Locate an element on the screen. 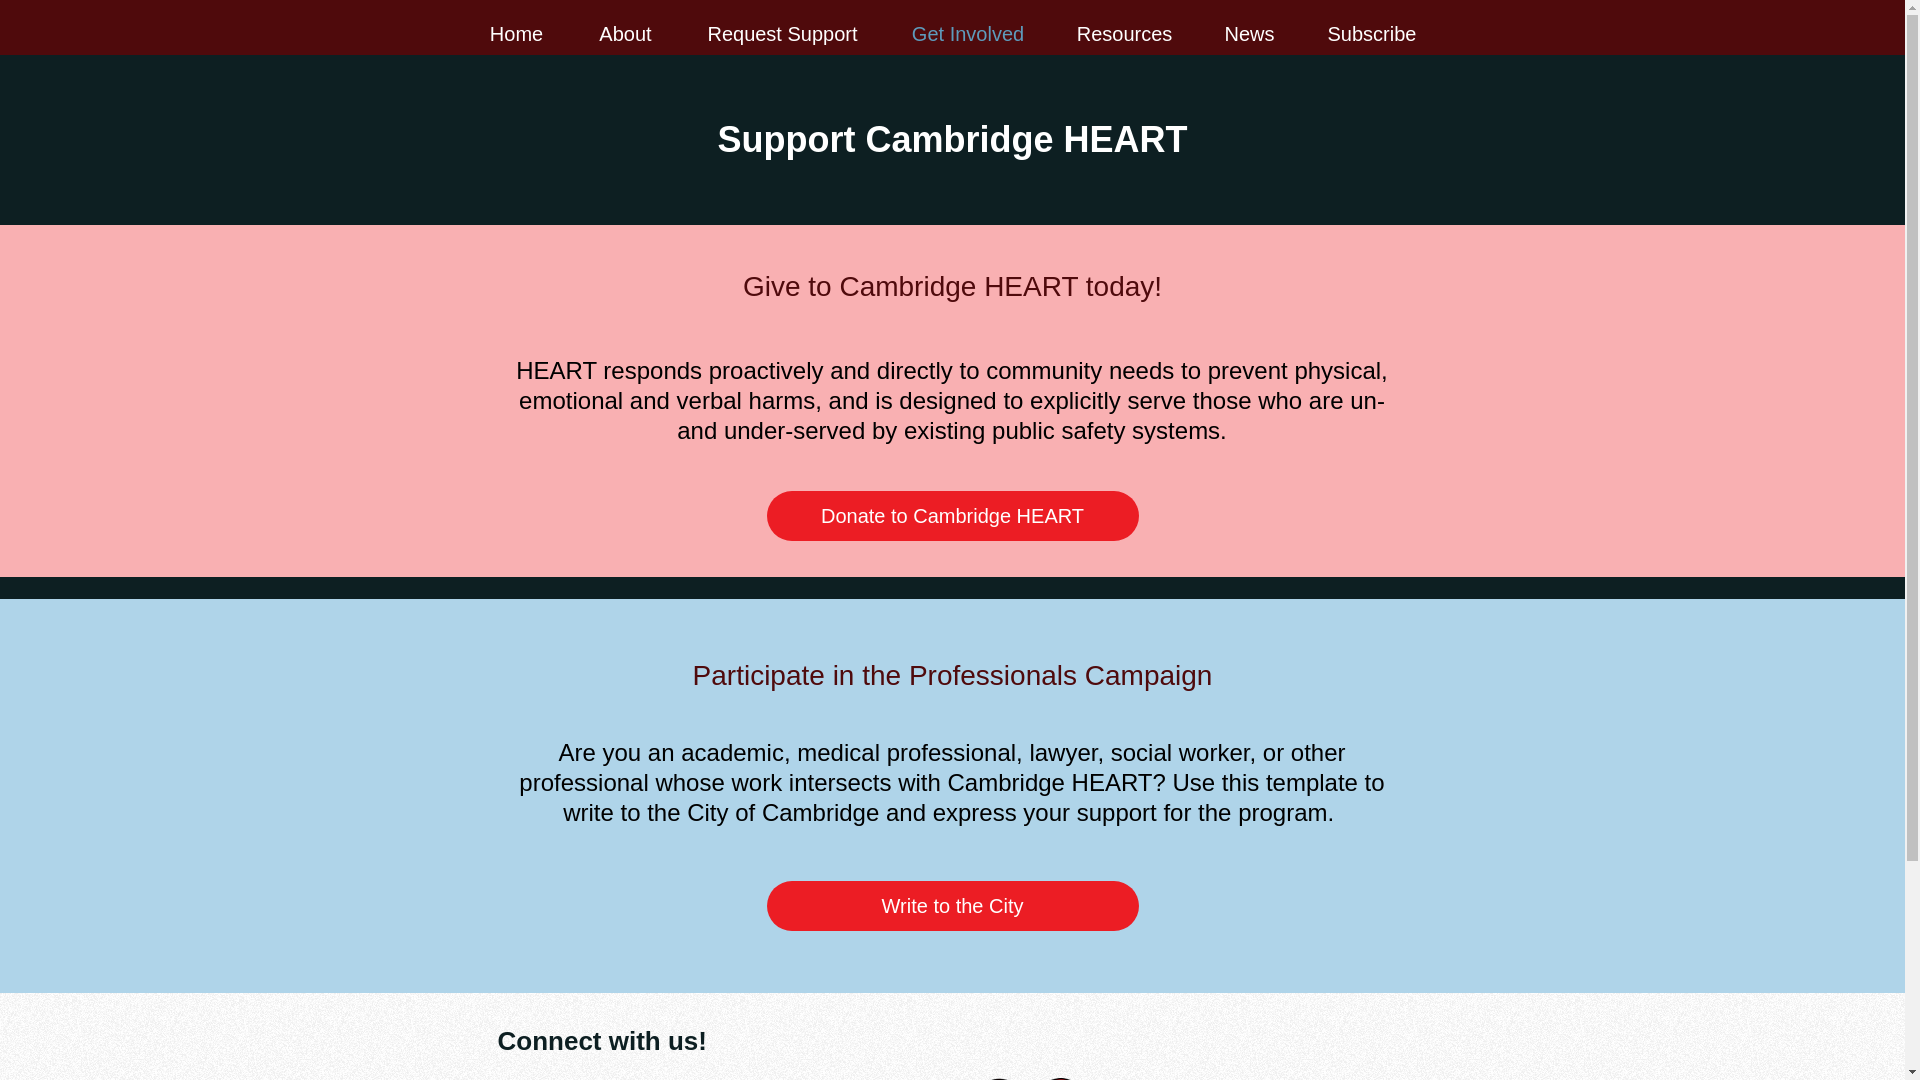 The height and width of the screenshot is (1080, 1920). Request Support is located at coordinates (781, 34).